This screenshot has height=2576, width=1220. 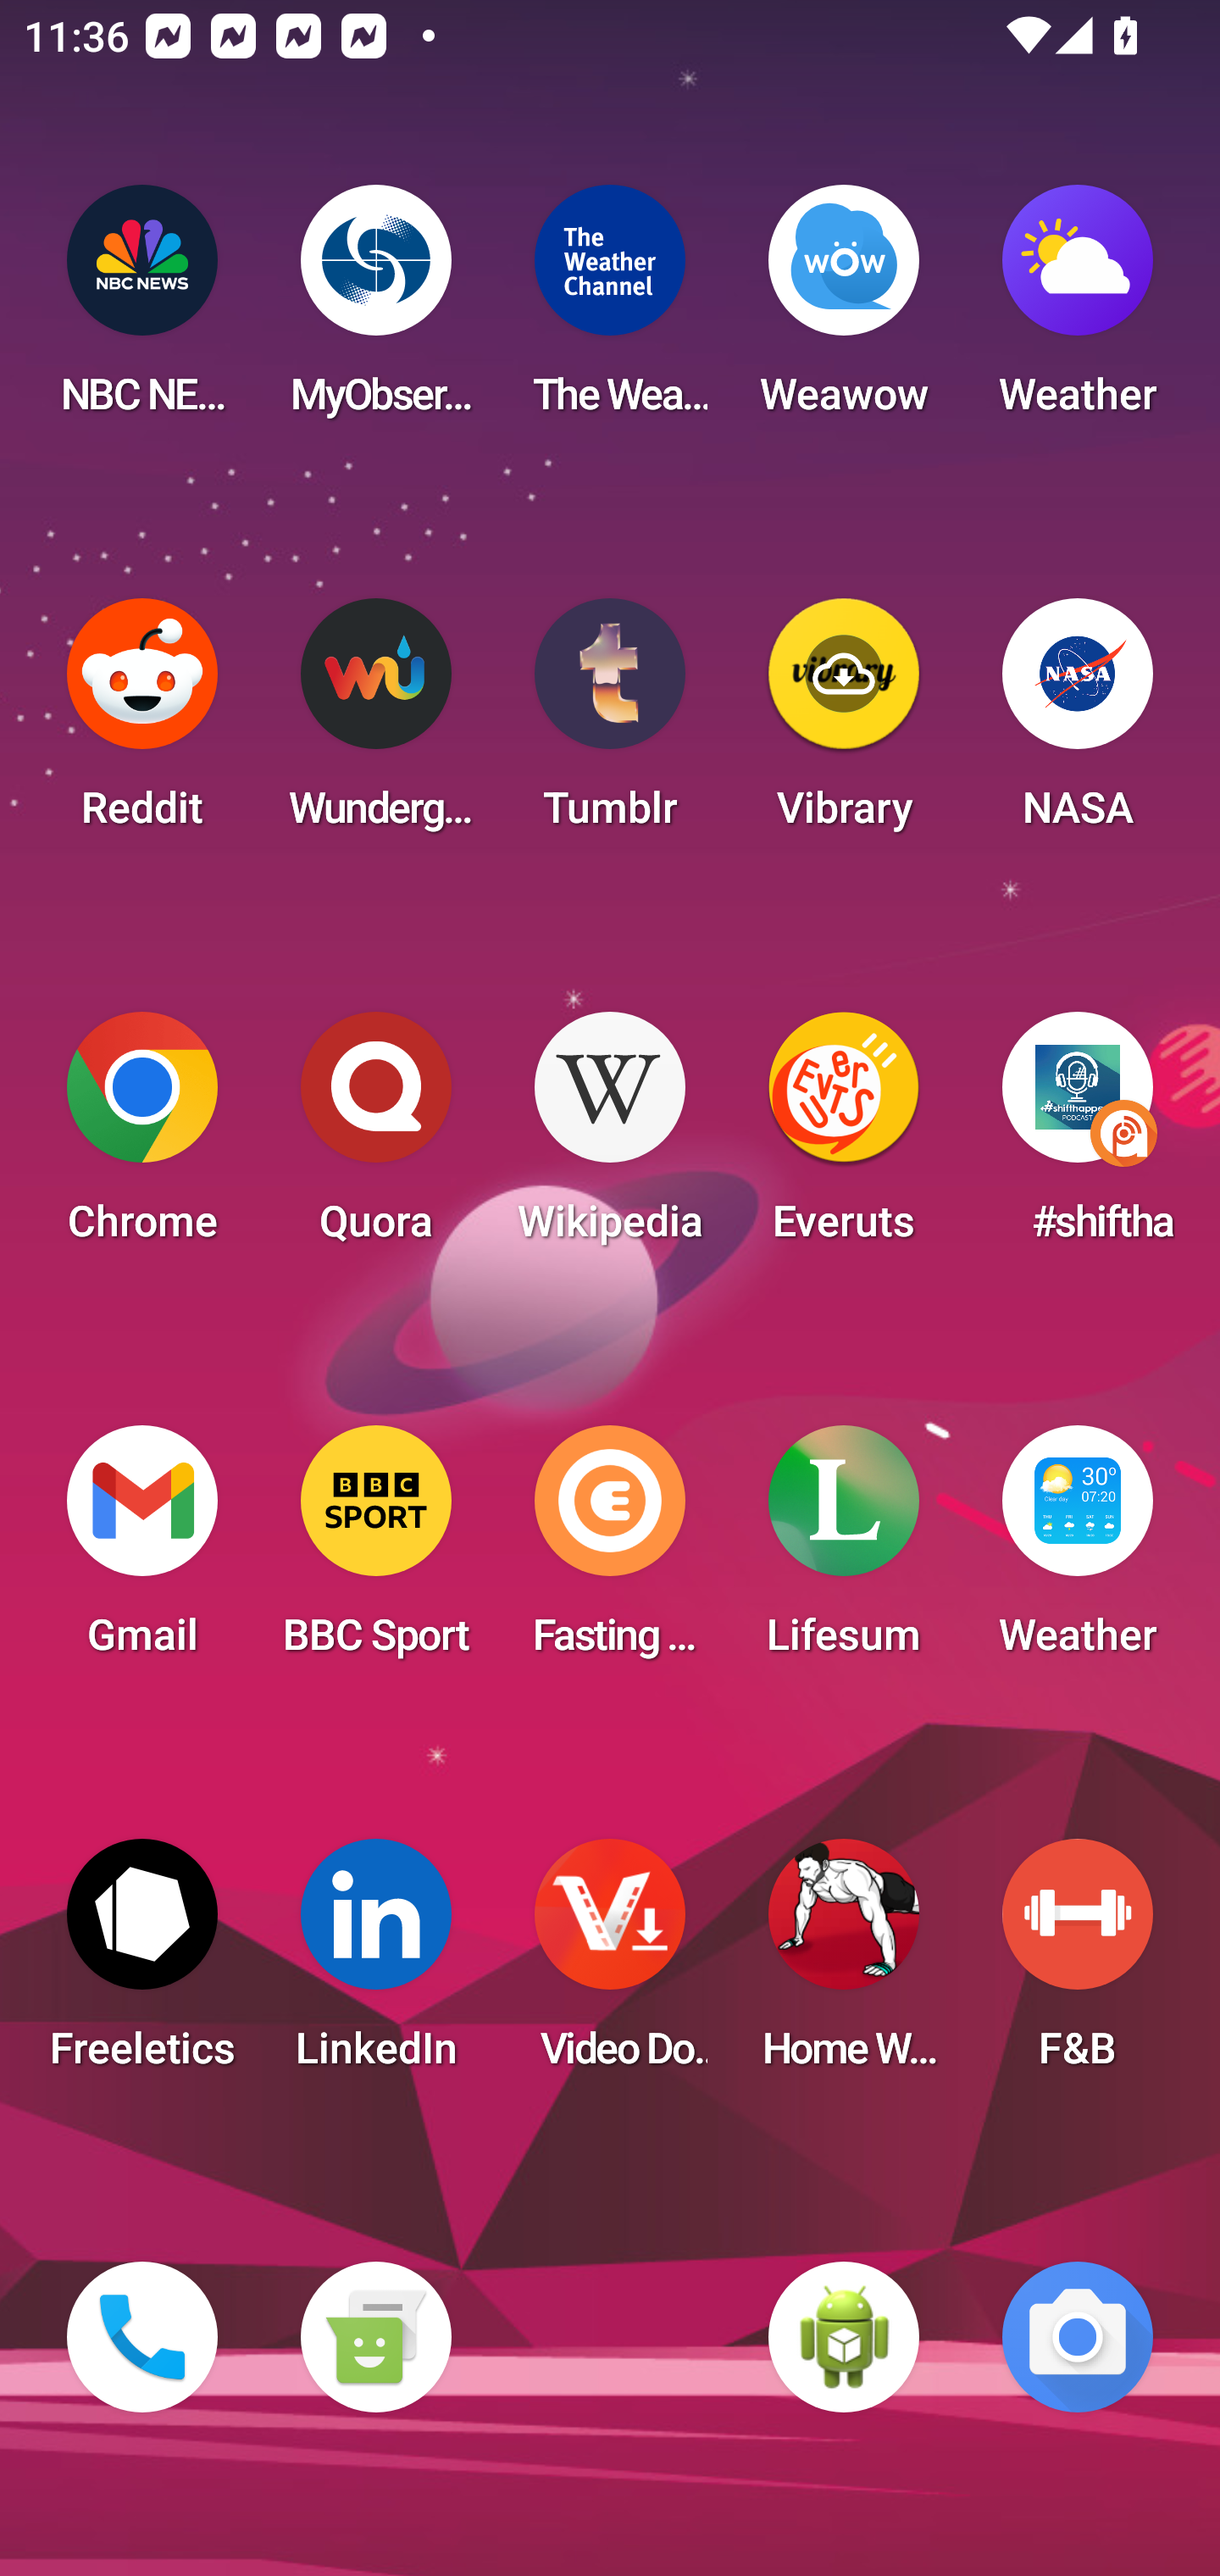 I want to click on Wikipedia, so click(x=610, y=1137).